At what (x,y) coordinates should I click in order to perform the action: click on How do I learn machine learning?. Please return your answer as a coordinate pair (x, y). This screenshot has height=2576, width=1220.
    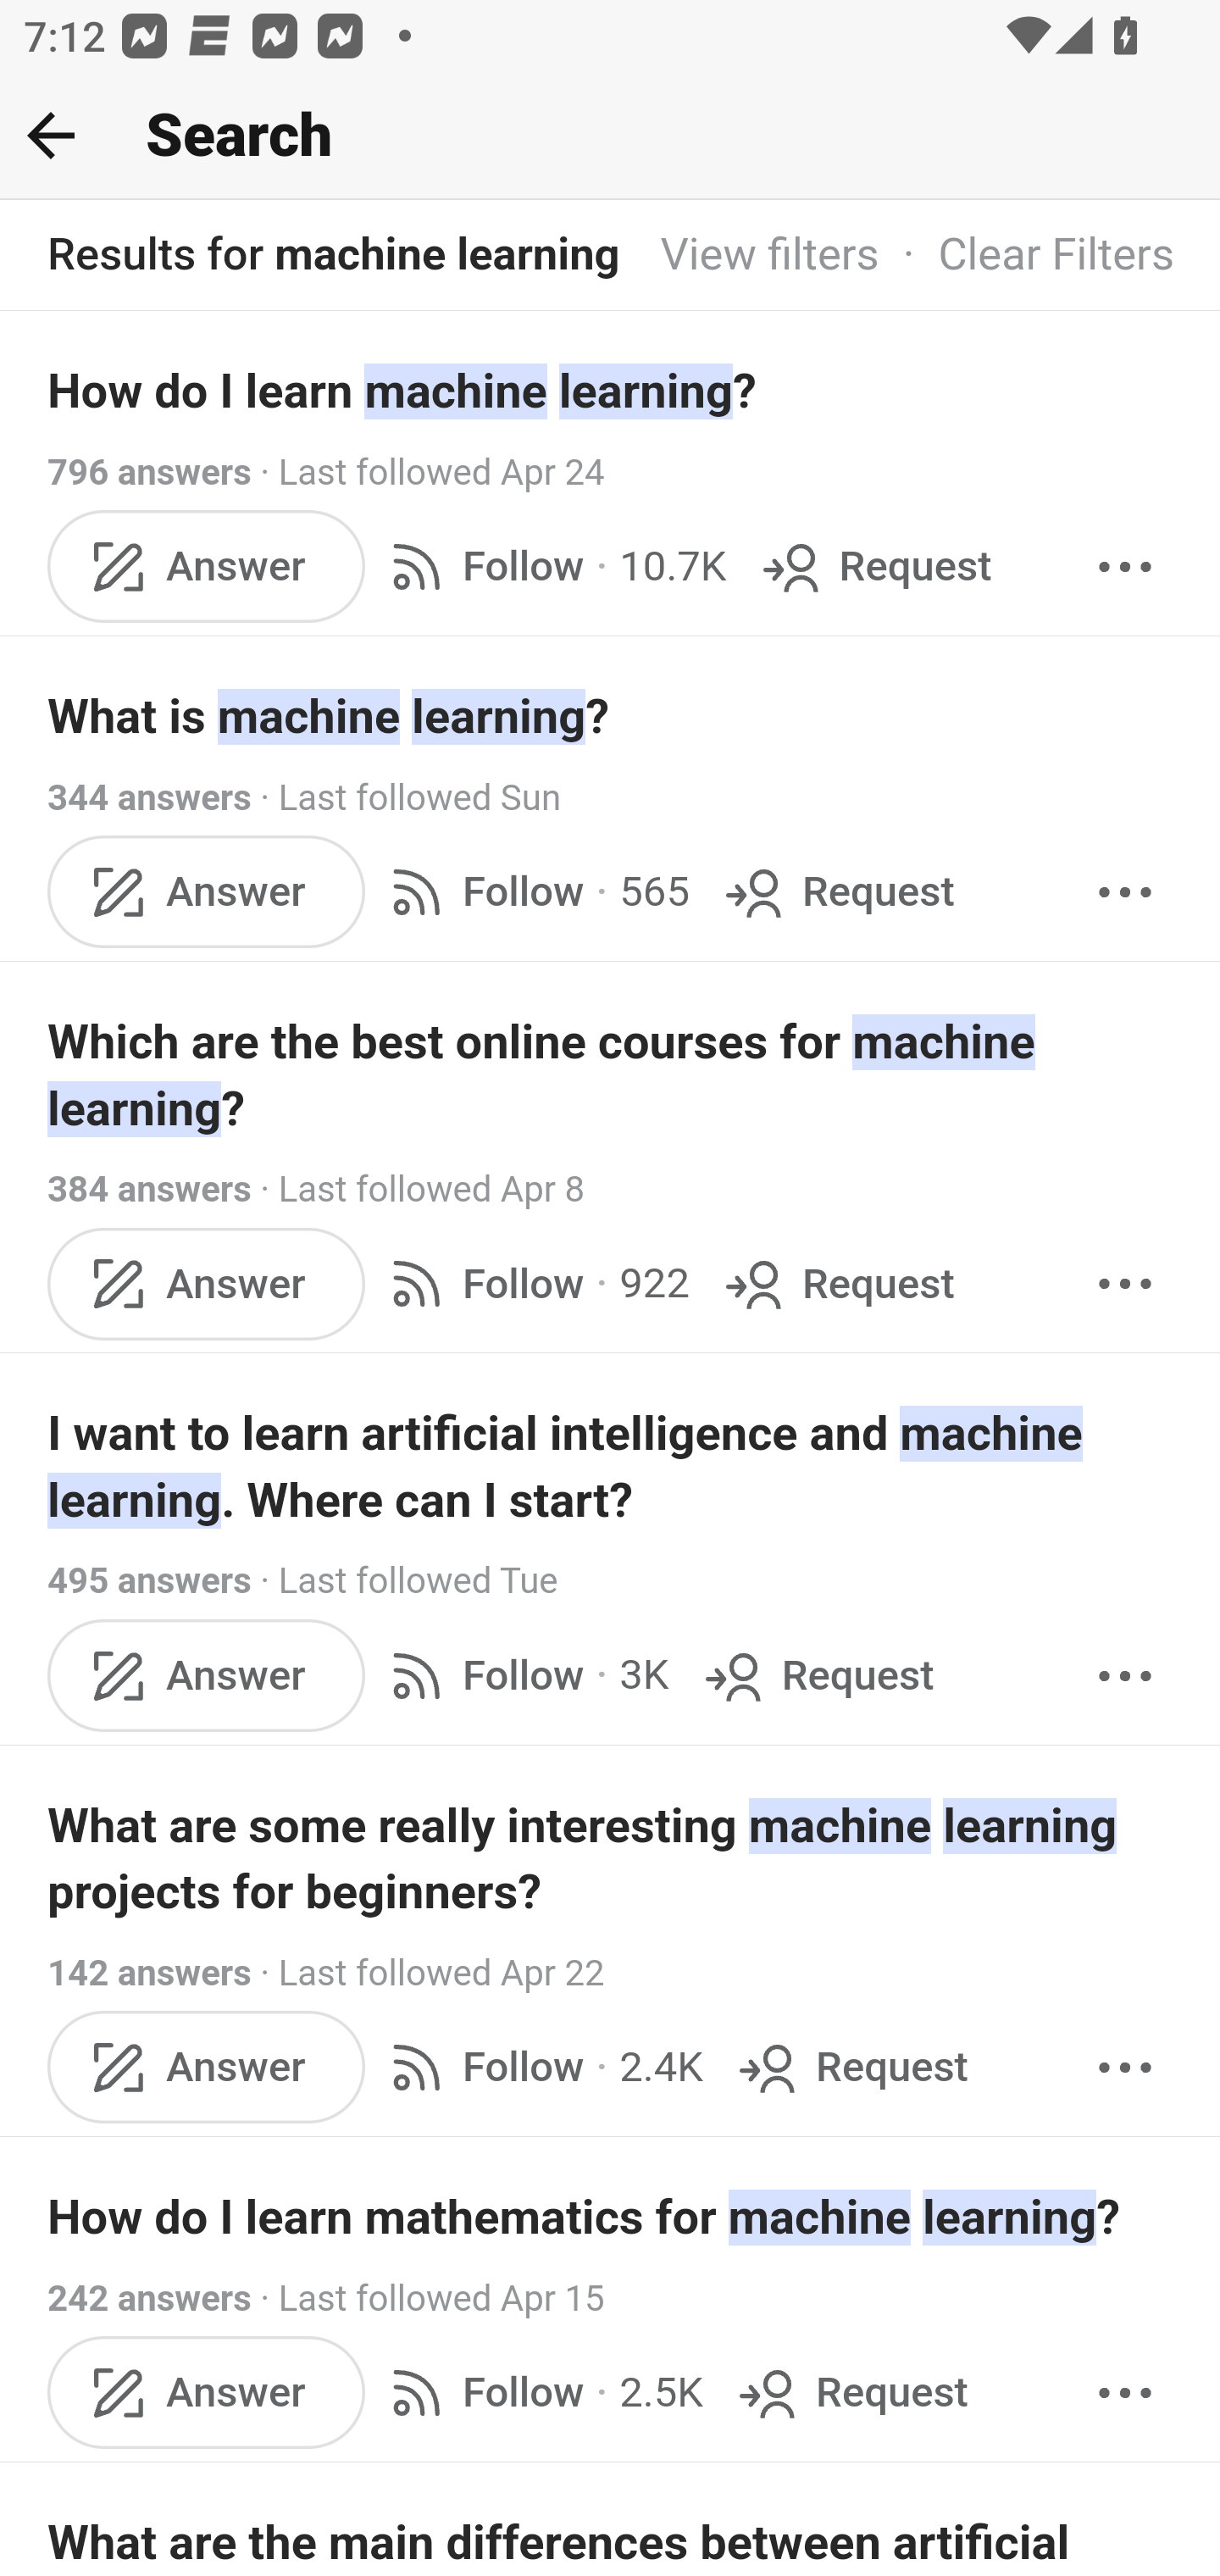
    Looking at the image, I should click on (612, 390).